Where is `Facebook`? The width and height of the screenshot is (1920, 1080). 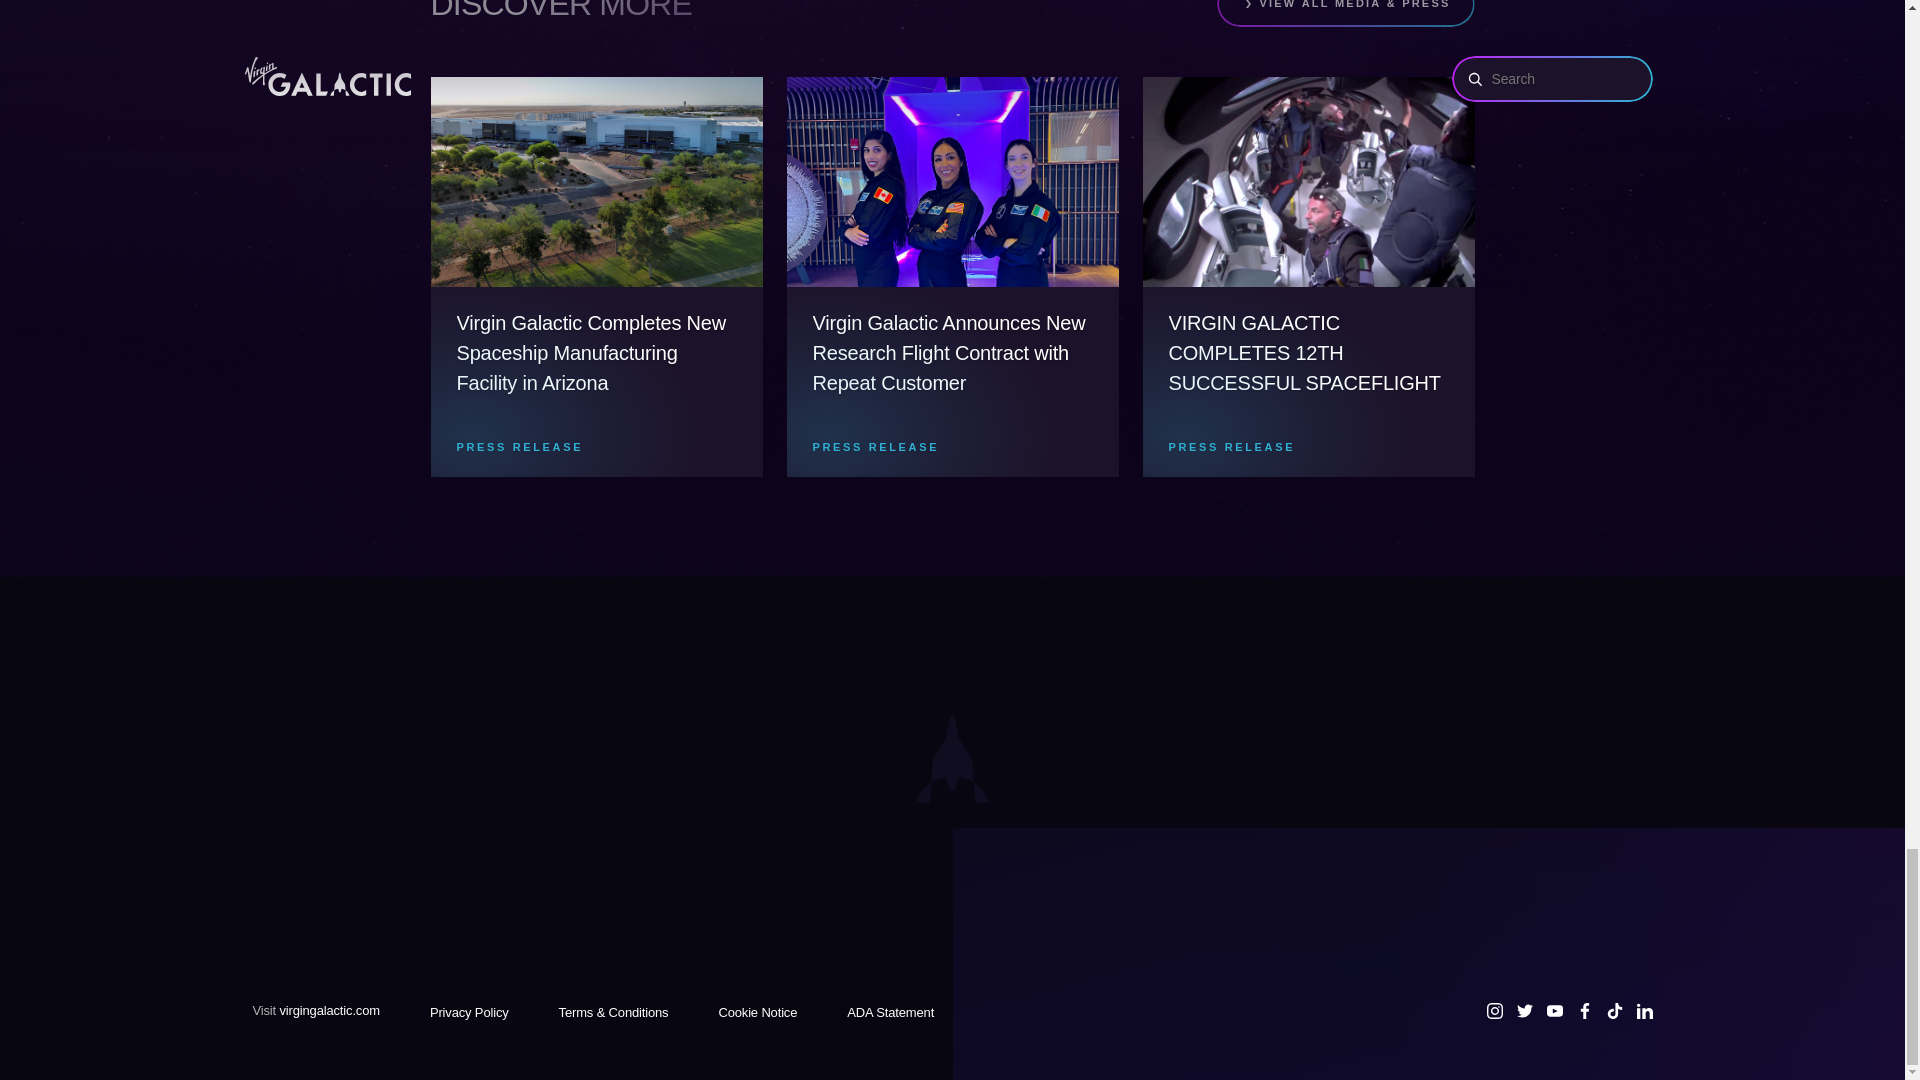
Facebook is located at coordinates (1584, 1011).